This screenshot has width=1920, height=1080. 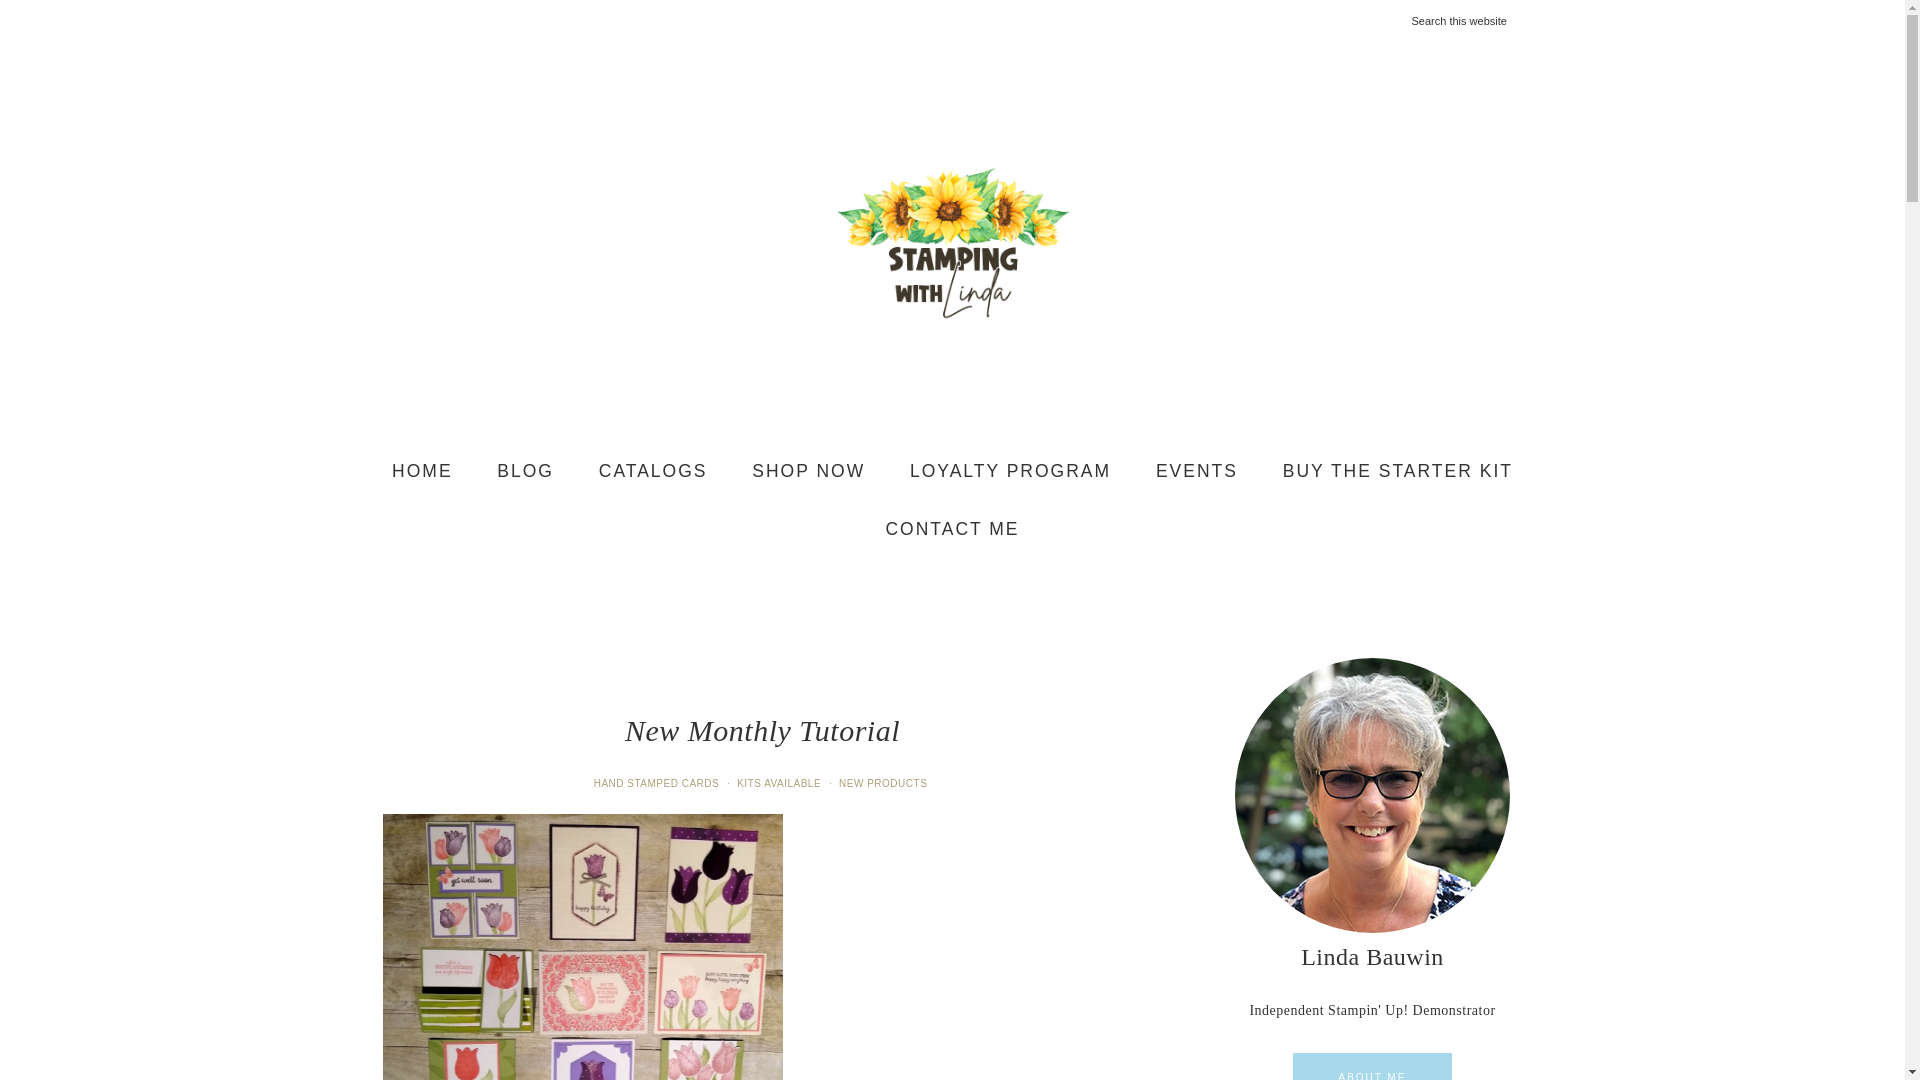 I want to click on BUY THE STARTER KIT, so click(x=1398, y=472).